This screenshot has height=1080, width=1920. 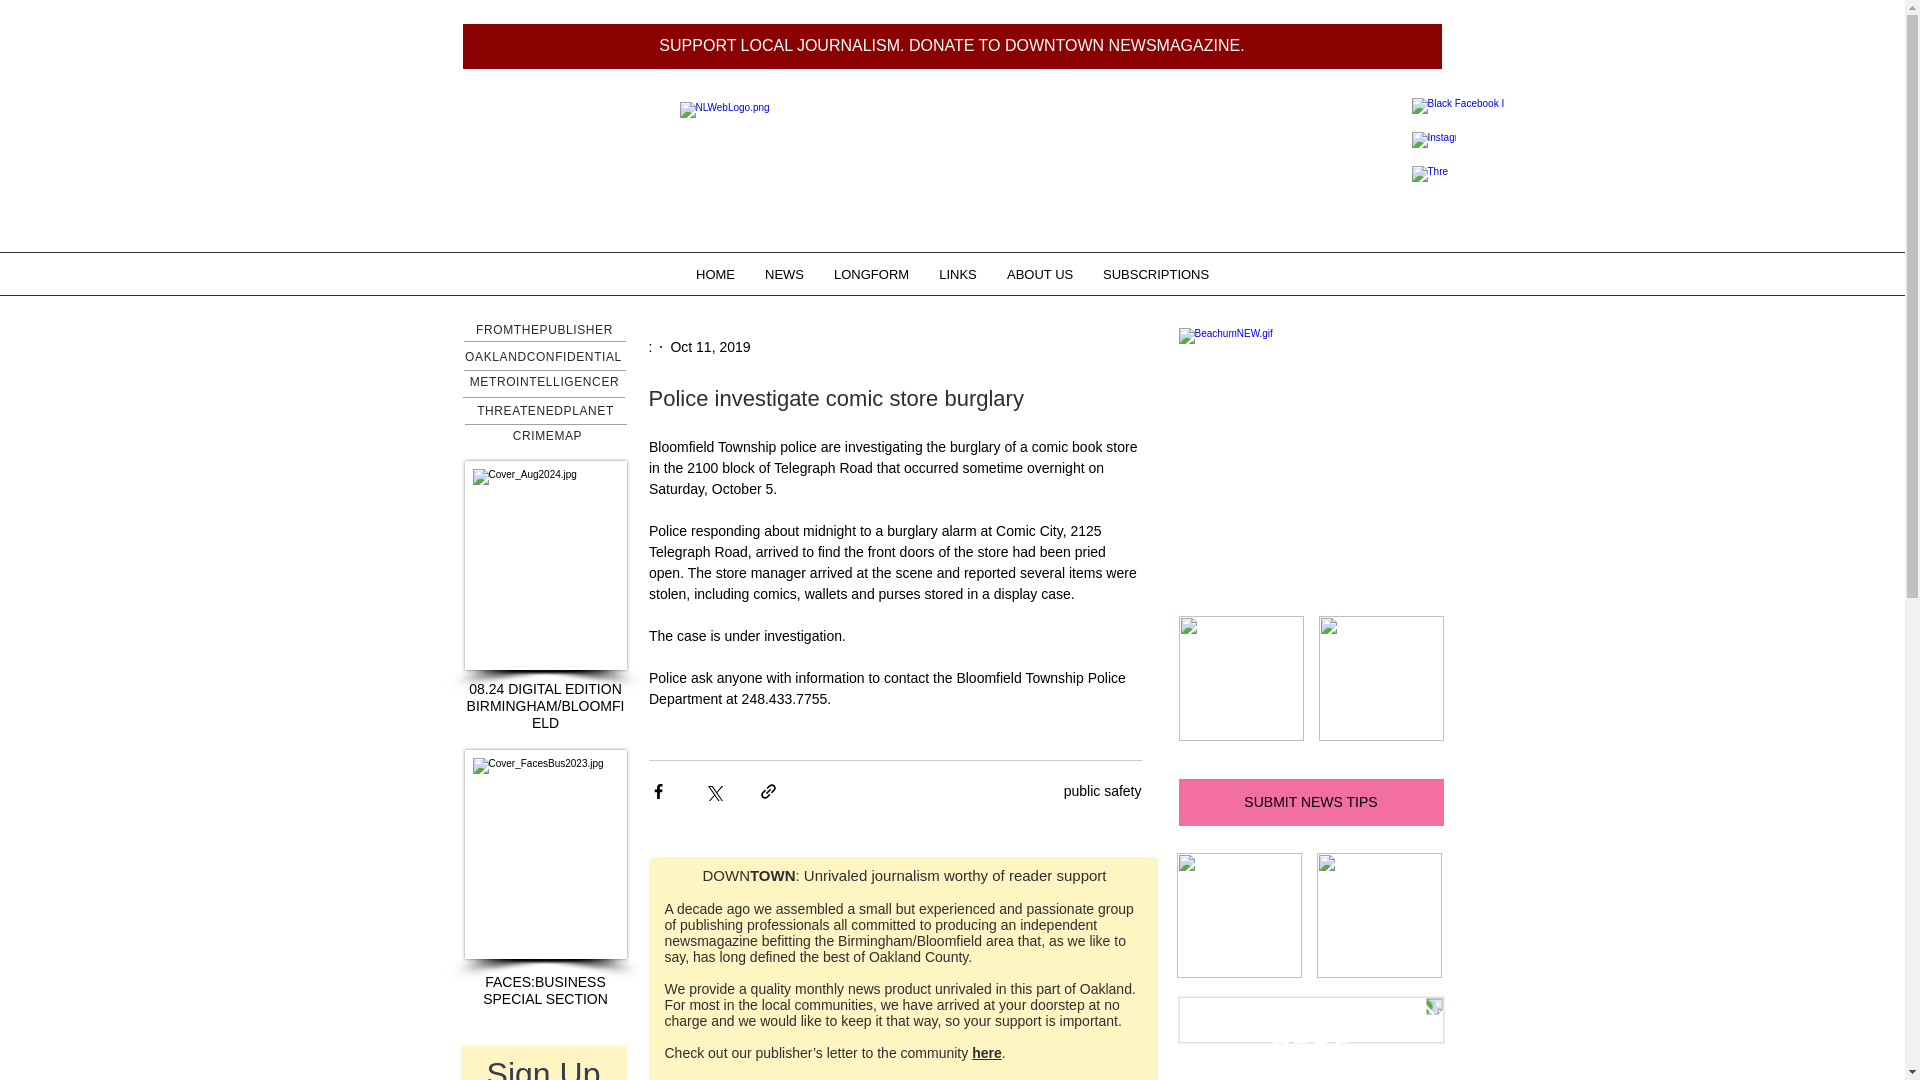 What do you see at coordinates (871, 274) in the screenshot?
I see `LONGFORM` at bounding box center [871, 274].